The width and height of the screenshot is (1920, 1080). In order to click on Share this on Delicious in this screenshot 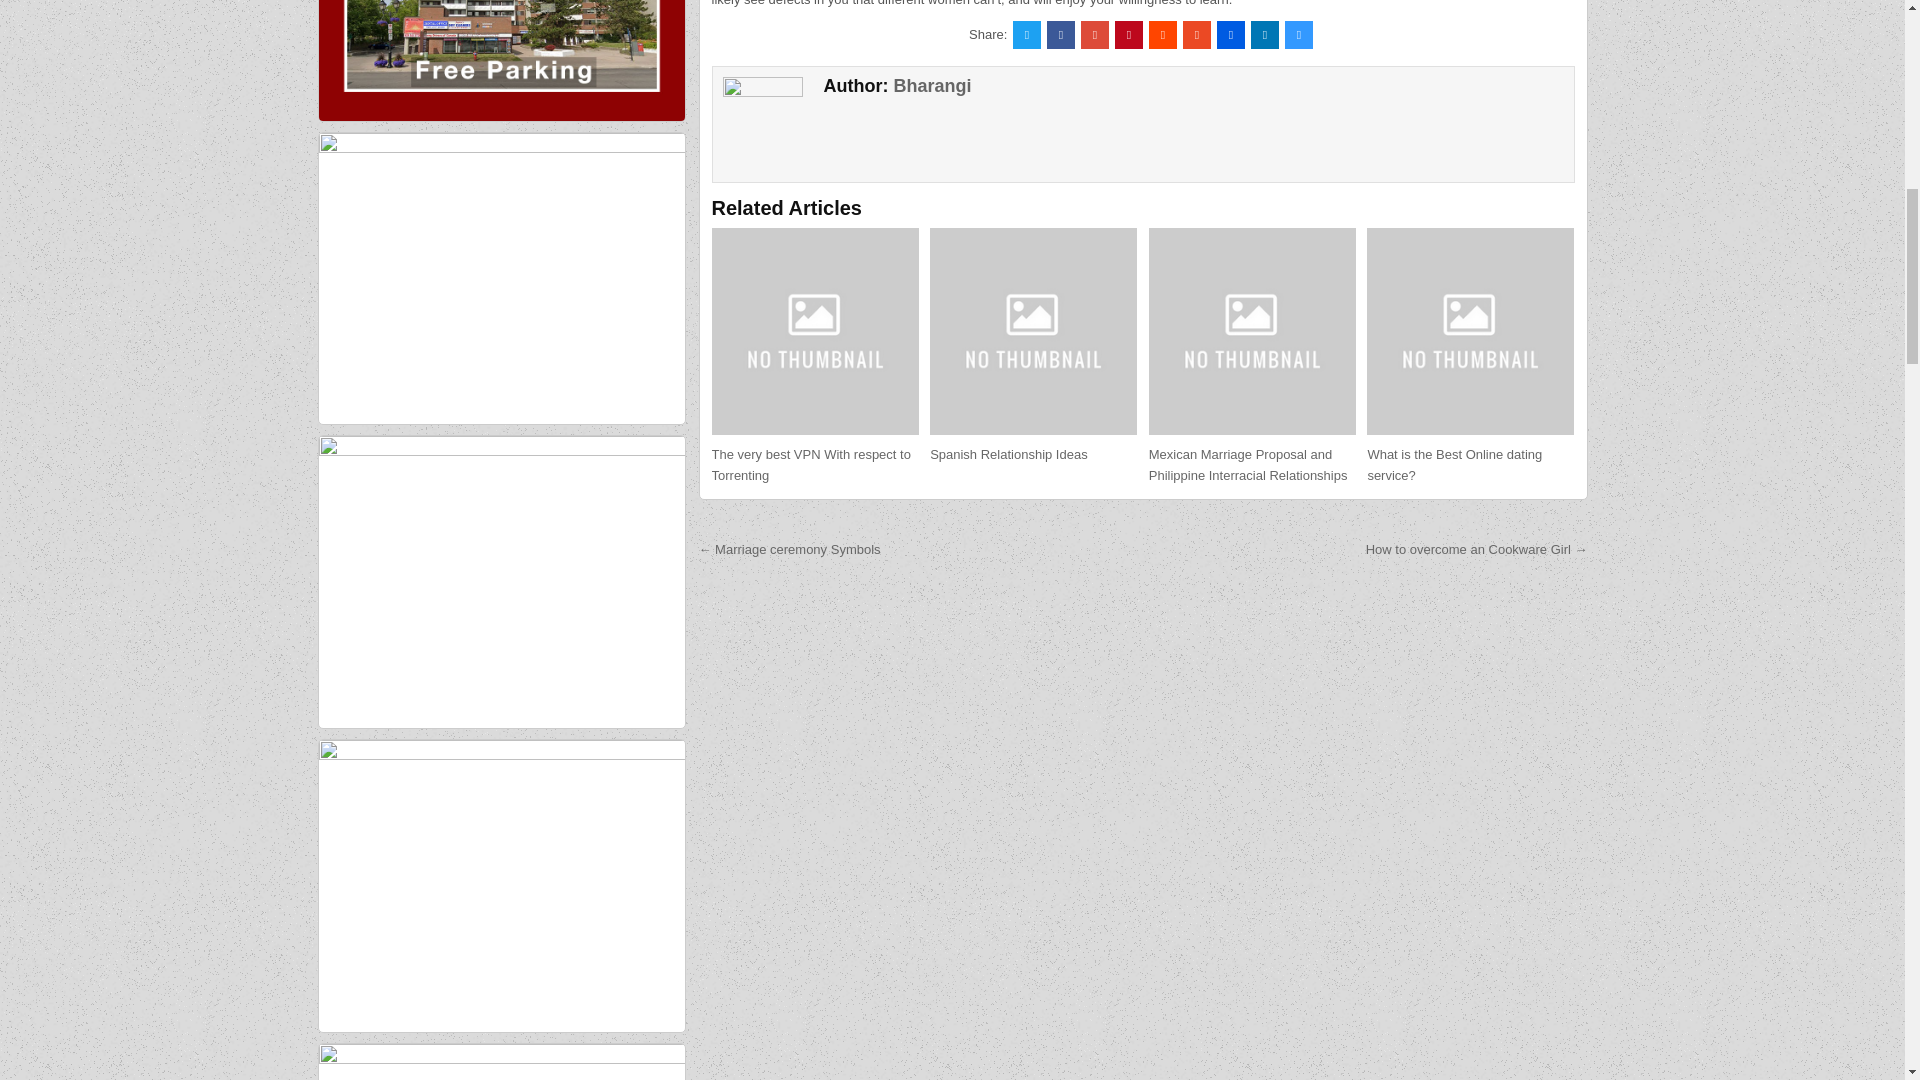, I will do `click(1298, 34)`.